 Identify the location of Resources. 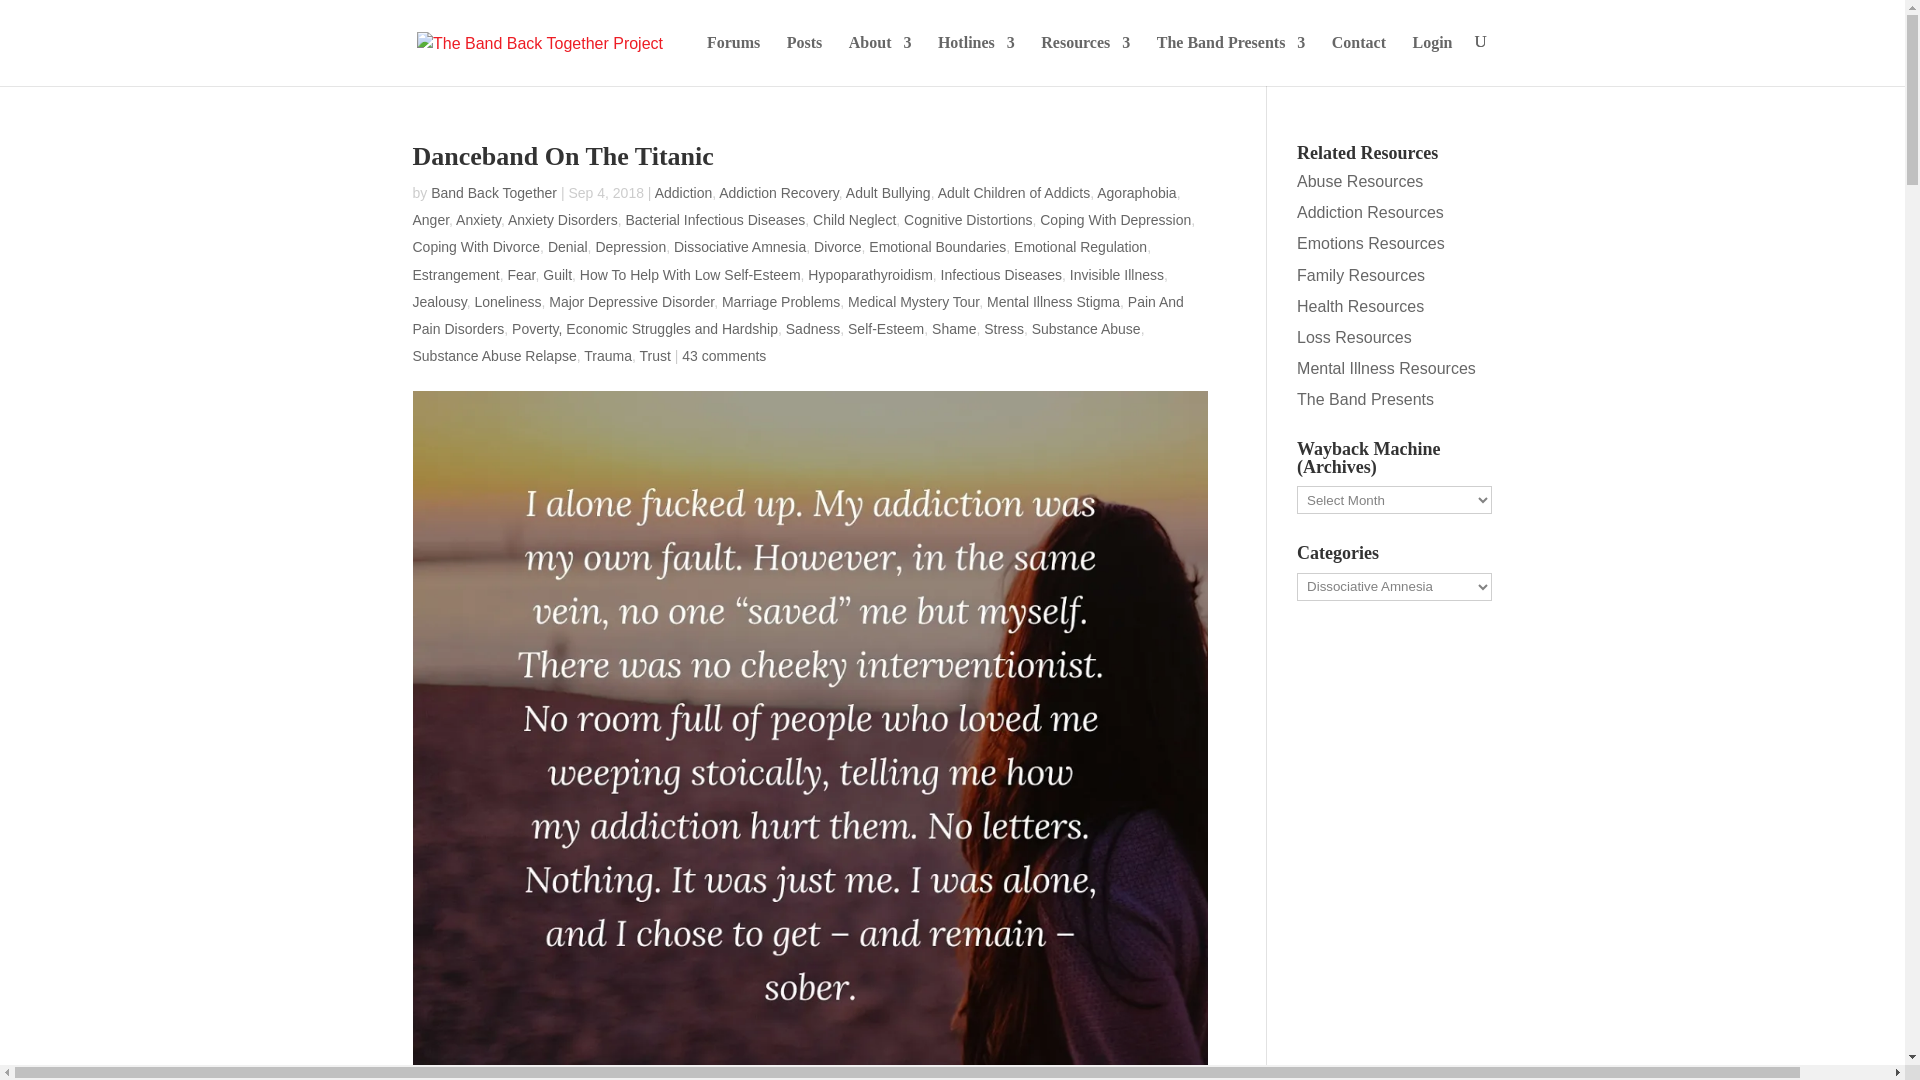
(1085, 60).